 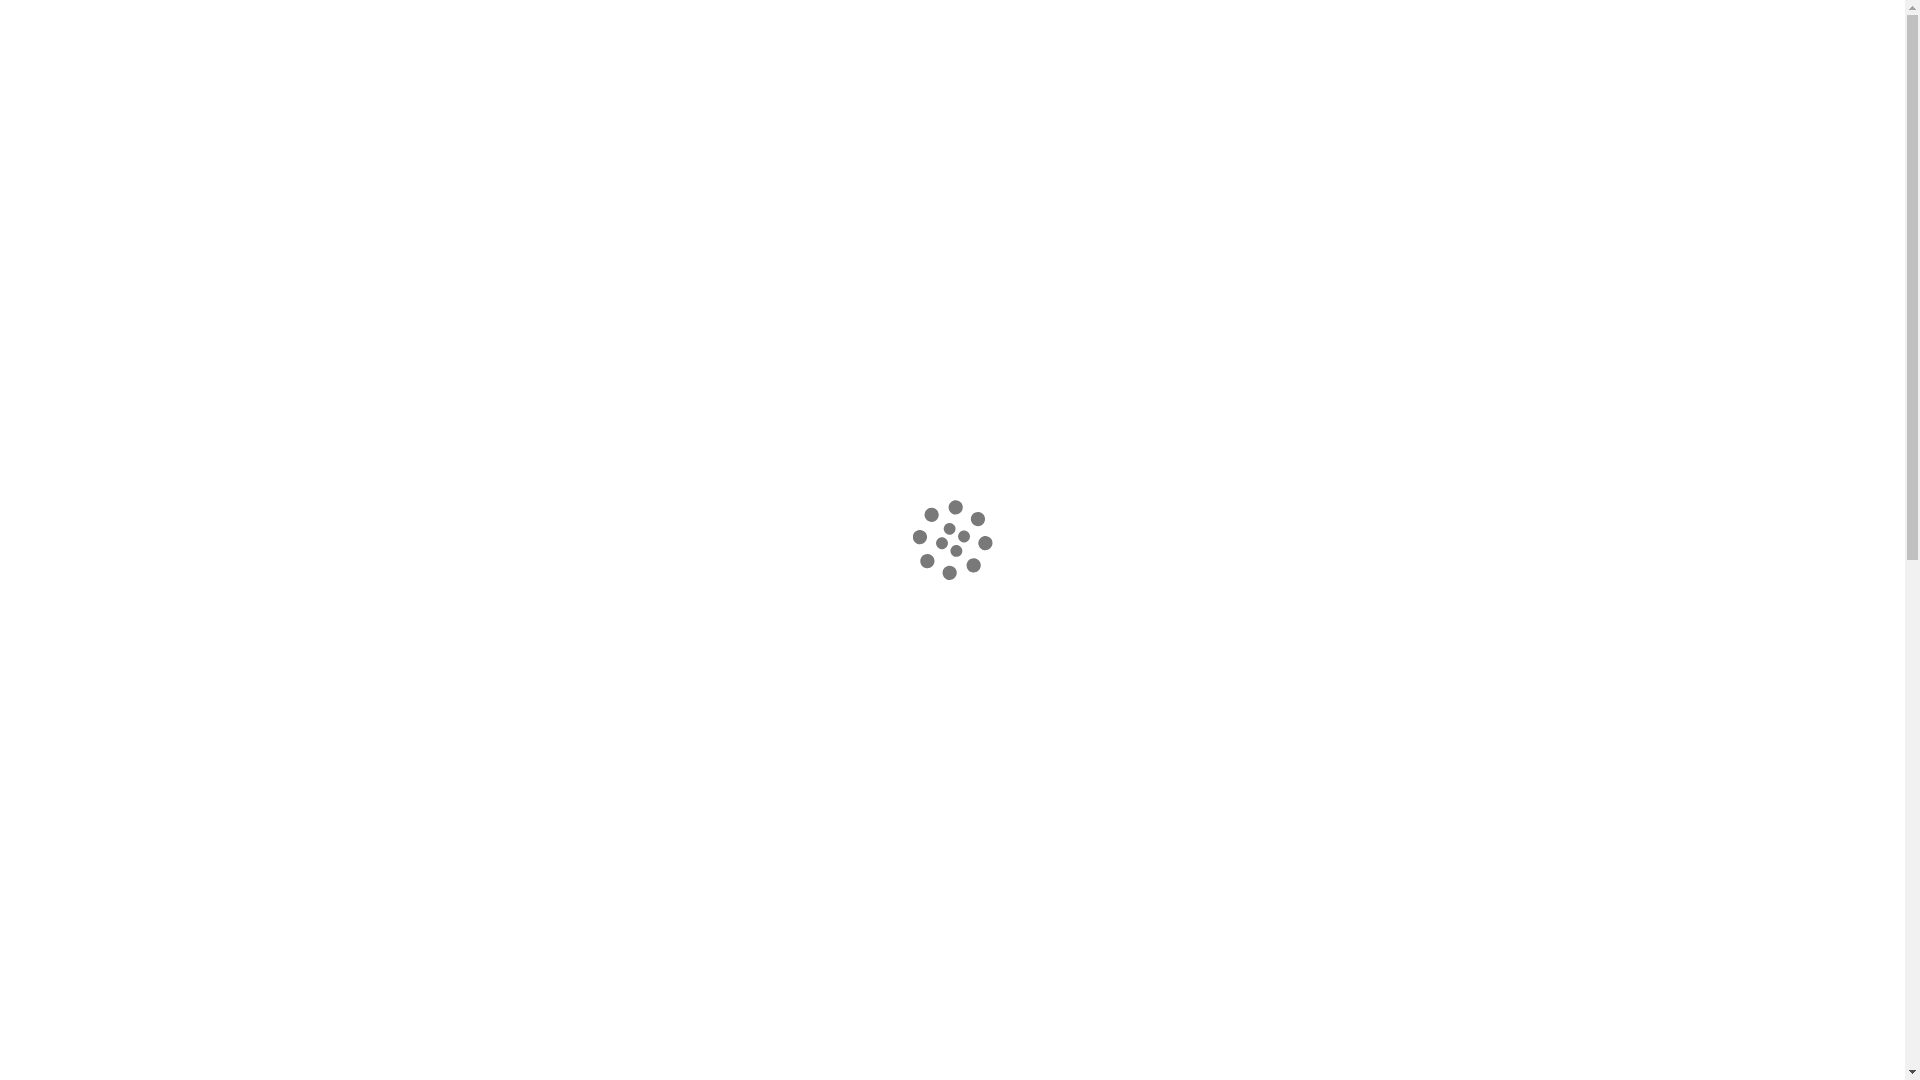 What do you see at coordinates (764, 62) in the screenshot?
I see `HOME` at bounding box center [764, 62].